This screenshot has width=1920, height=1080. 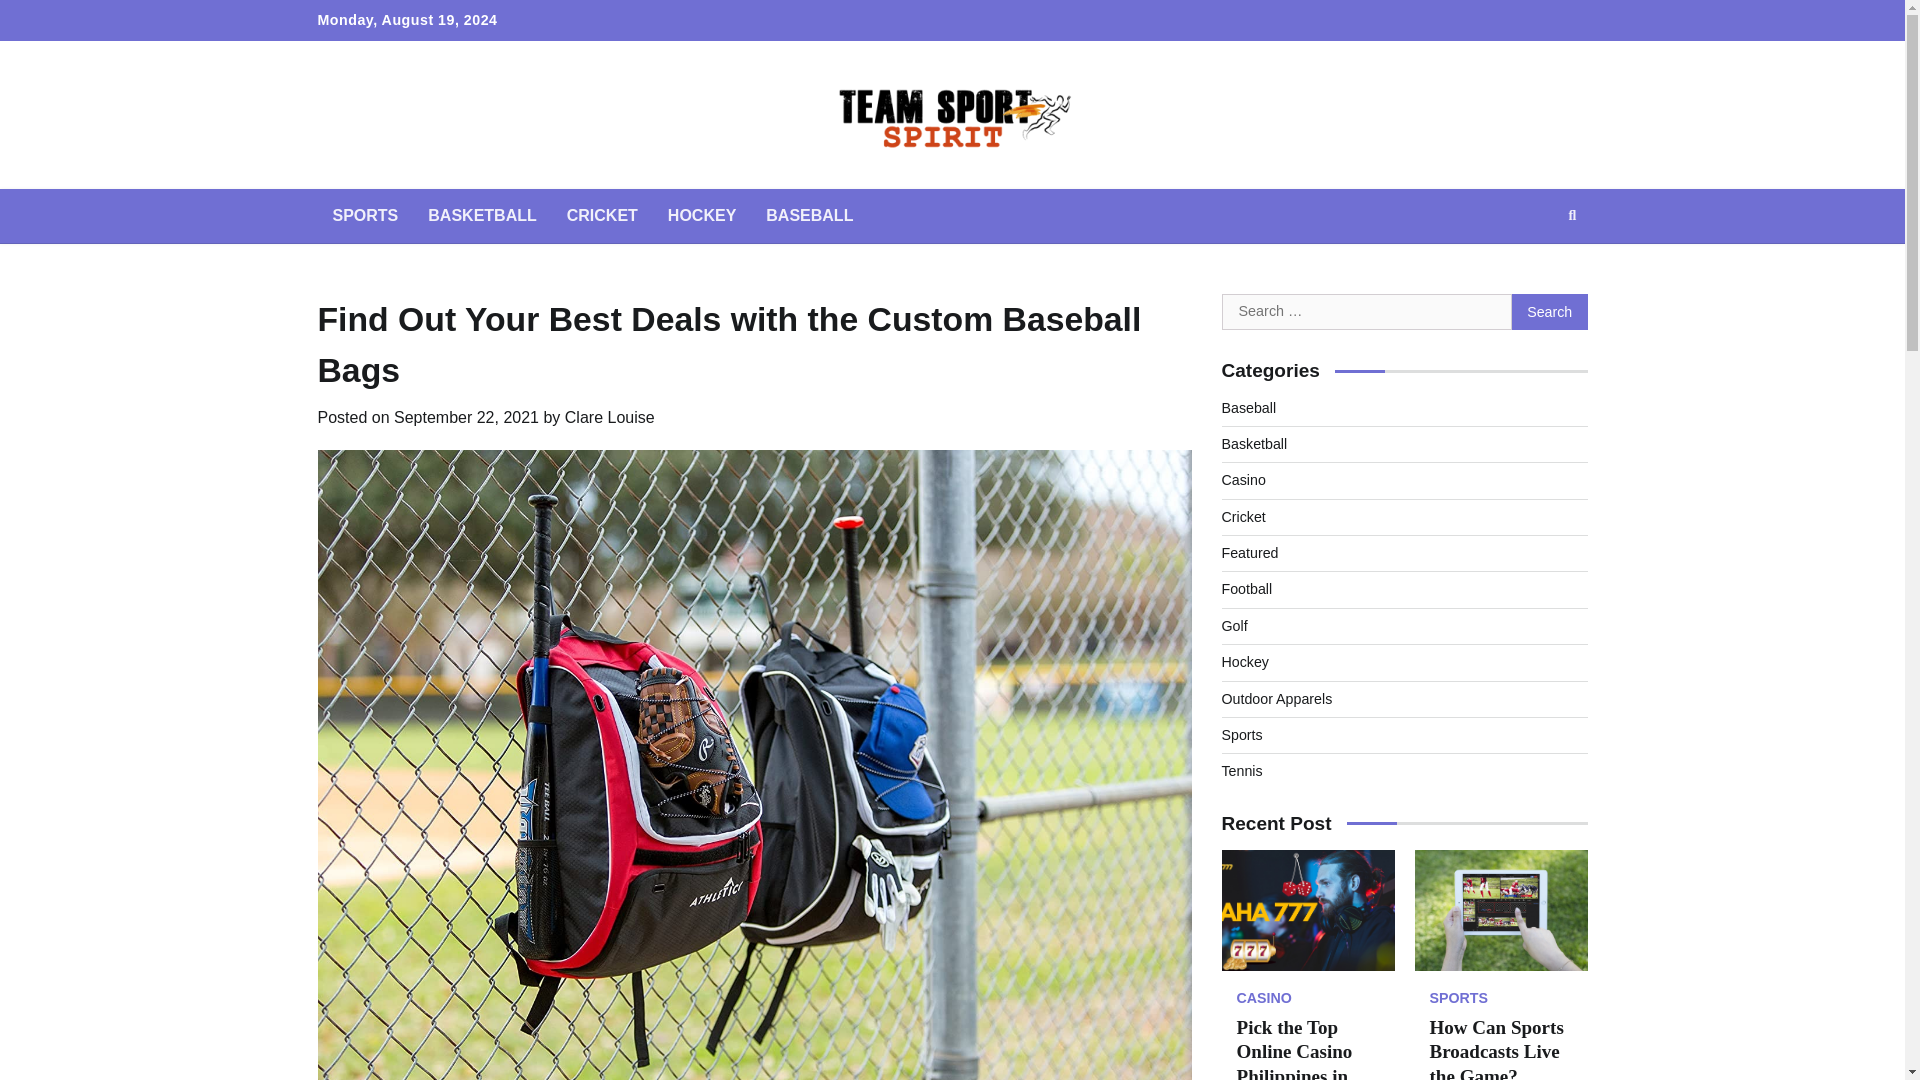 What do you see at coordinates (366, 216) in the screenshot?
I see `SPORTS` at bounding box center [366, 216].